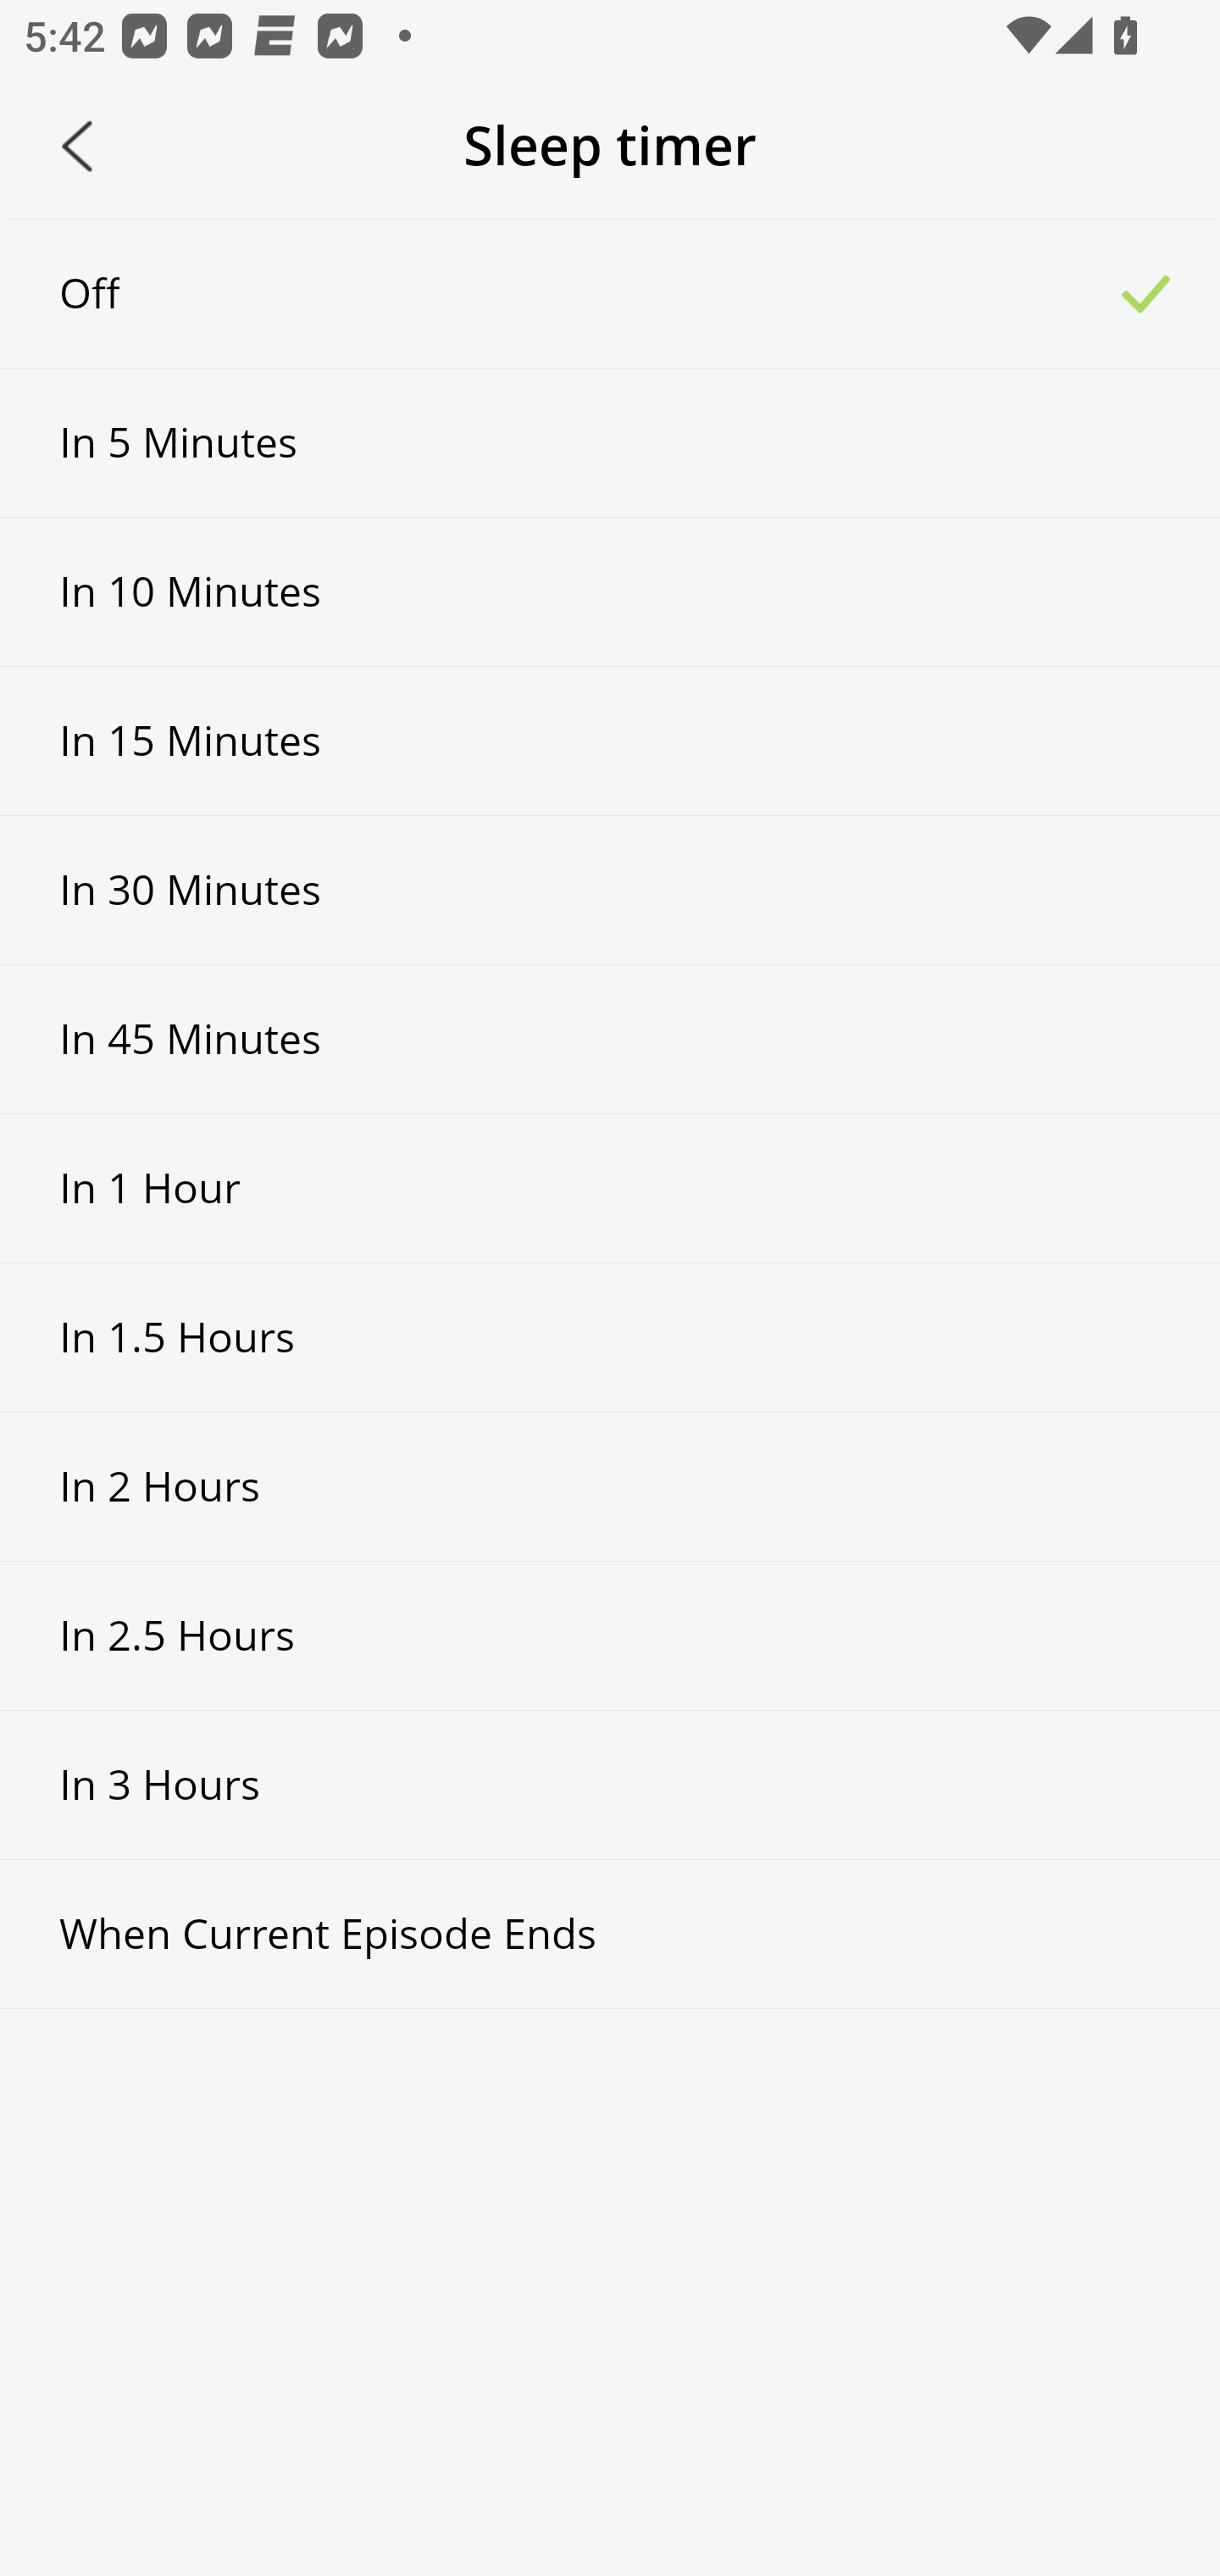  What do you see at coordinates (610, 293) in the screenshot?
I see `Off` at bounding box center [610, 293].